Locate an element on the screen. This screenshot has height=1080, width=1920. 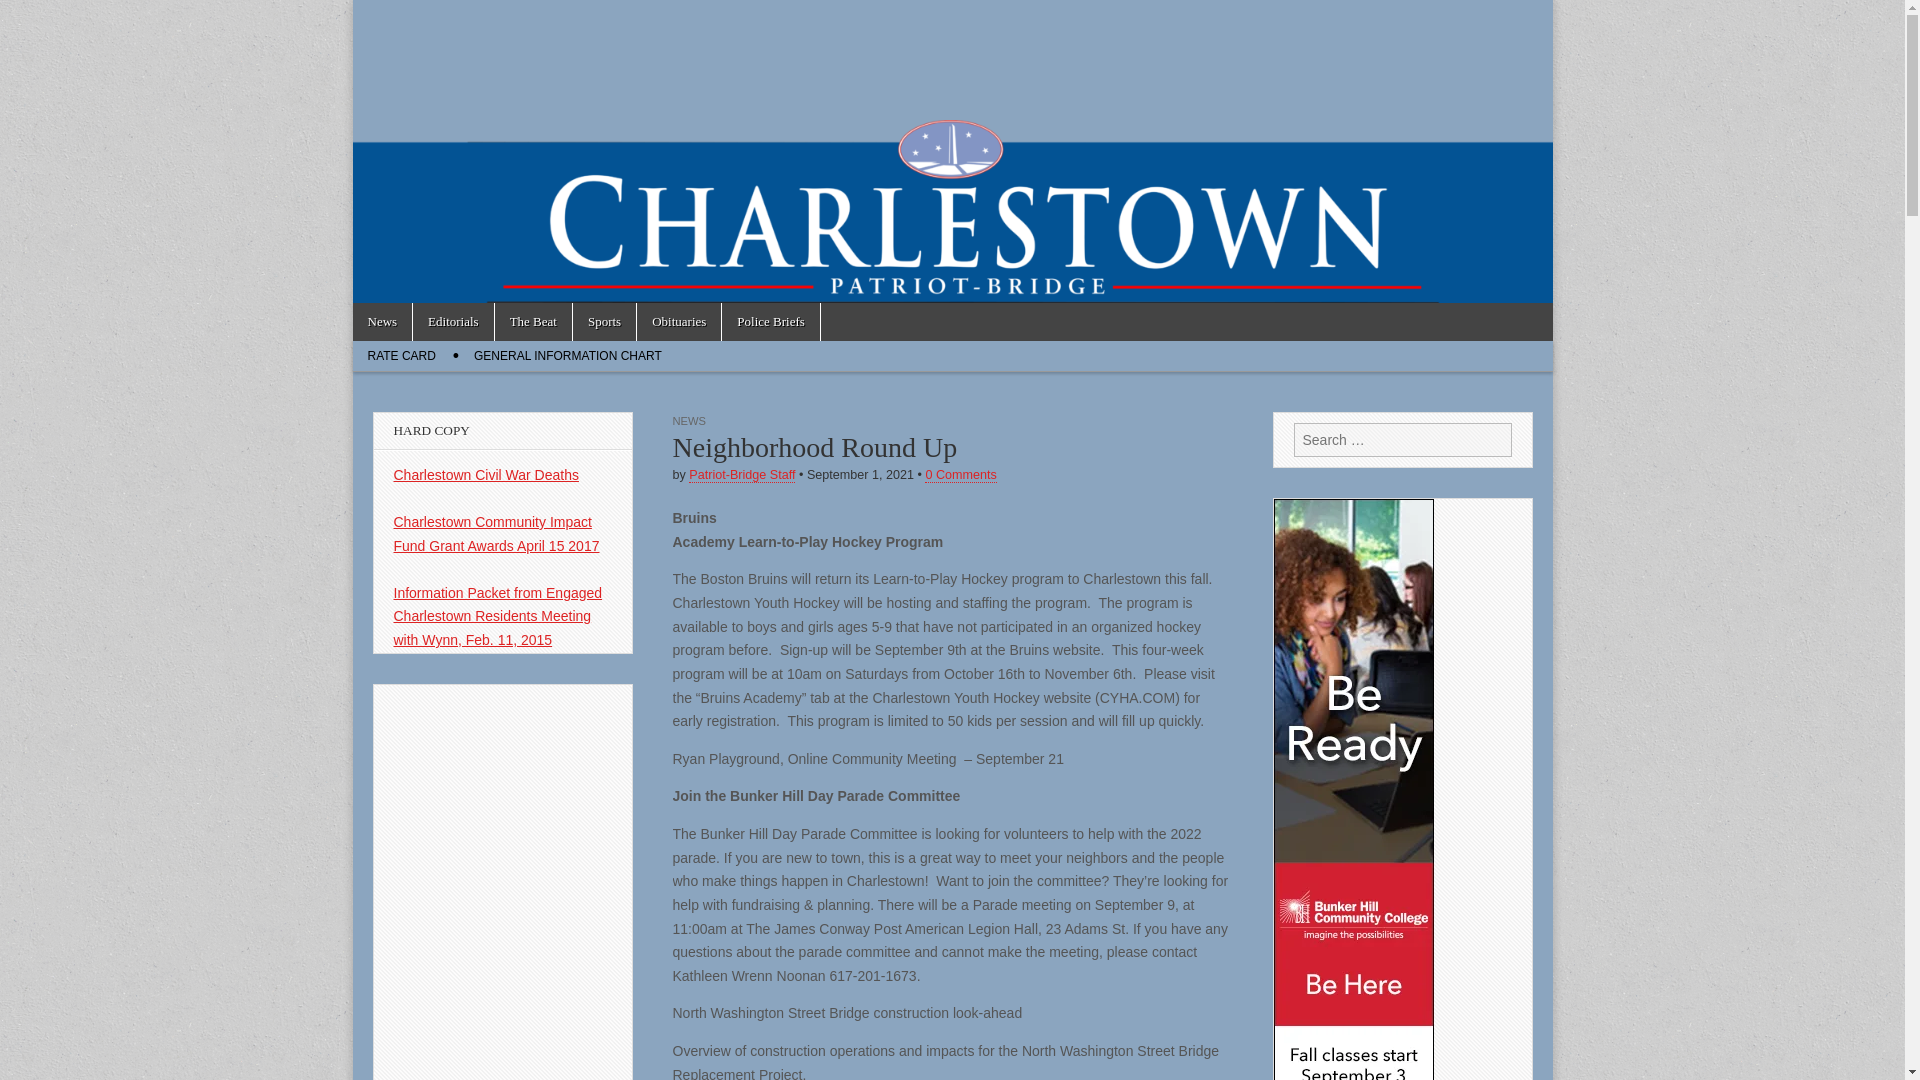
Posts by Patriot-Bridge Staff is located at coordinates (742, 474).